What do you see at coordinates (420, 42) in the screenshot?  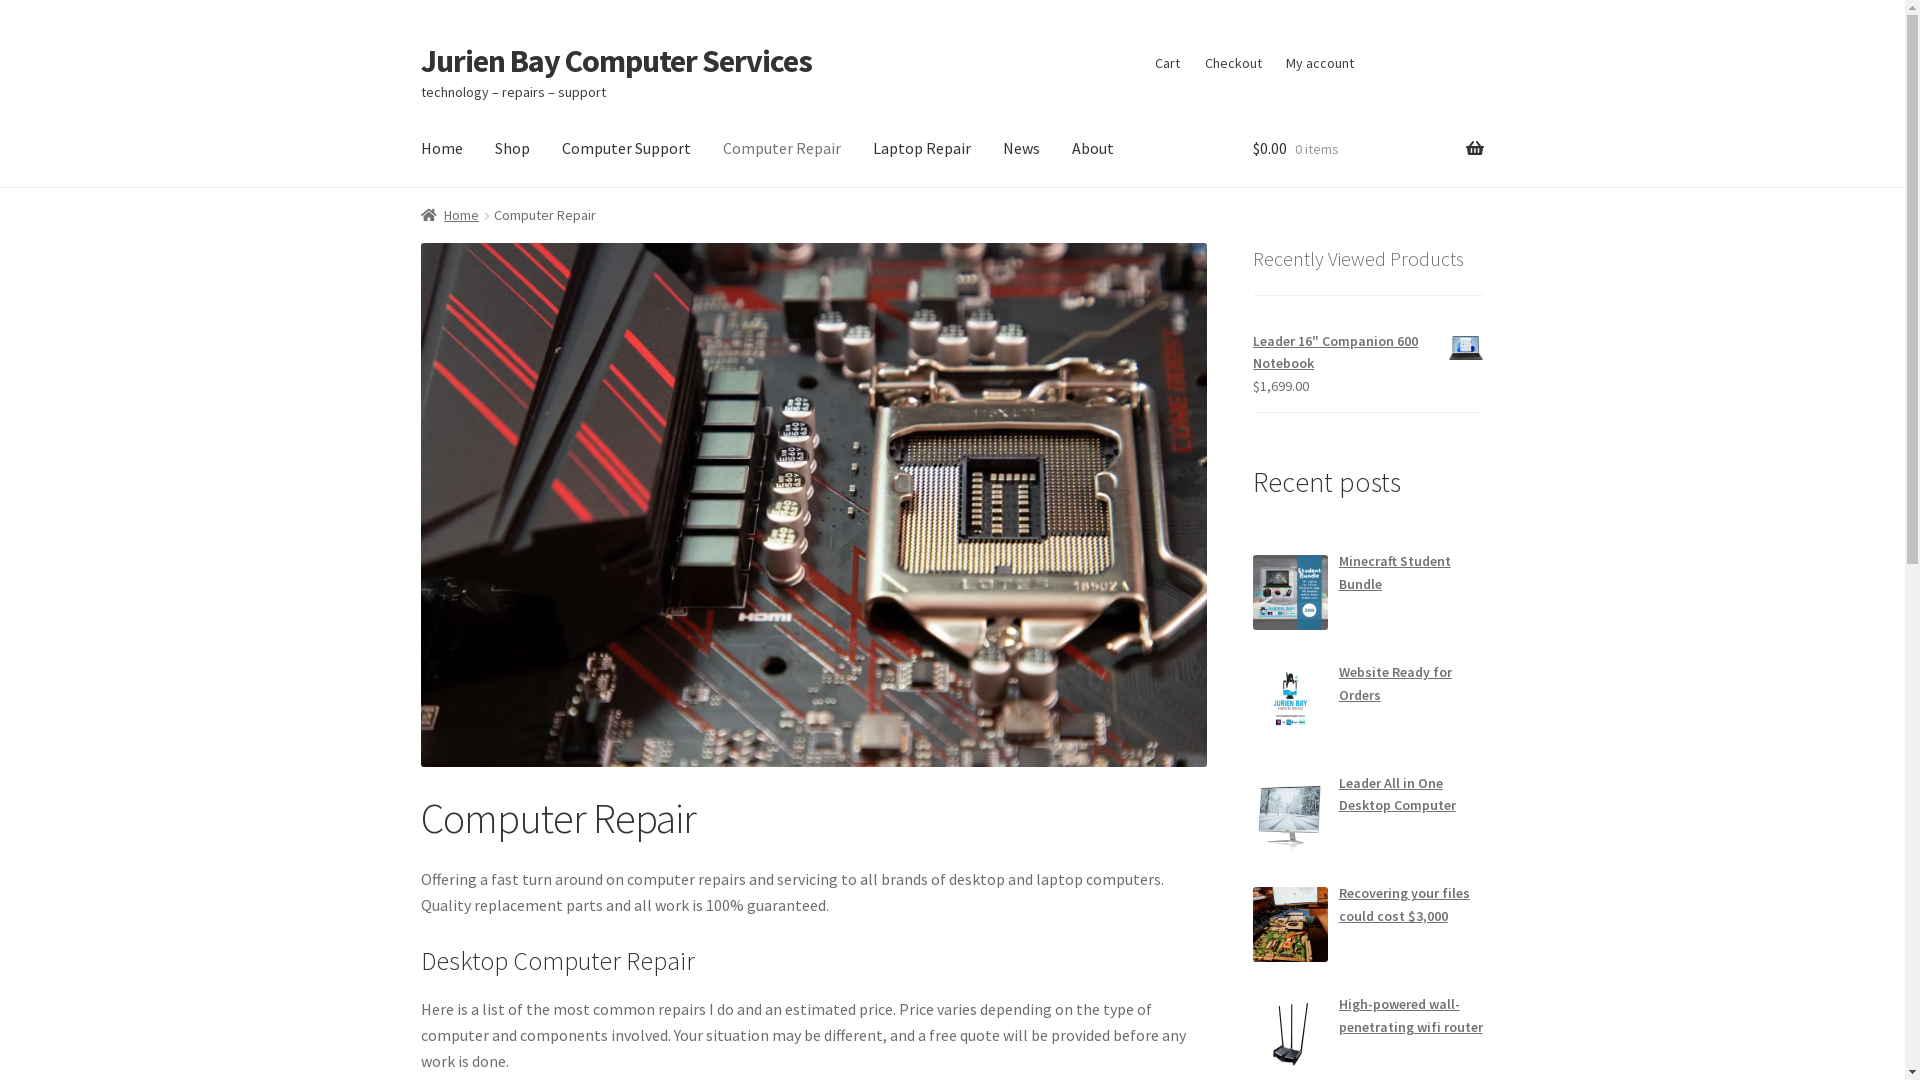 I see `Skip to navigation` at bounding box center [420, 42].